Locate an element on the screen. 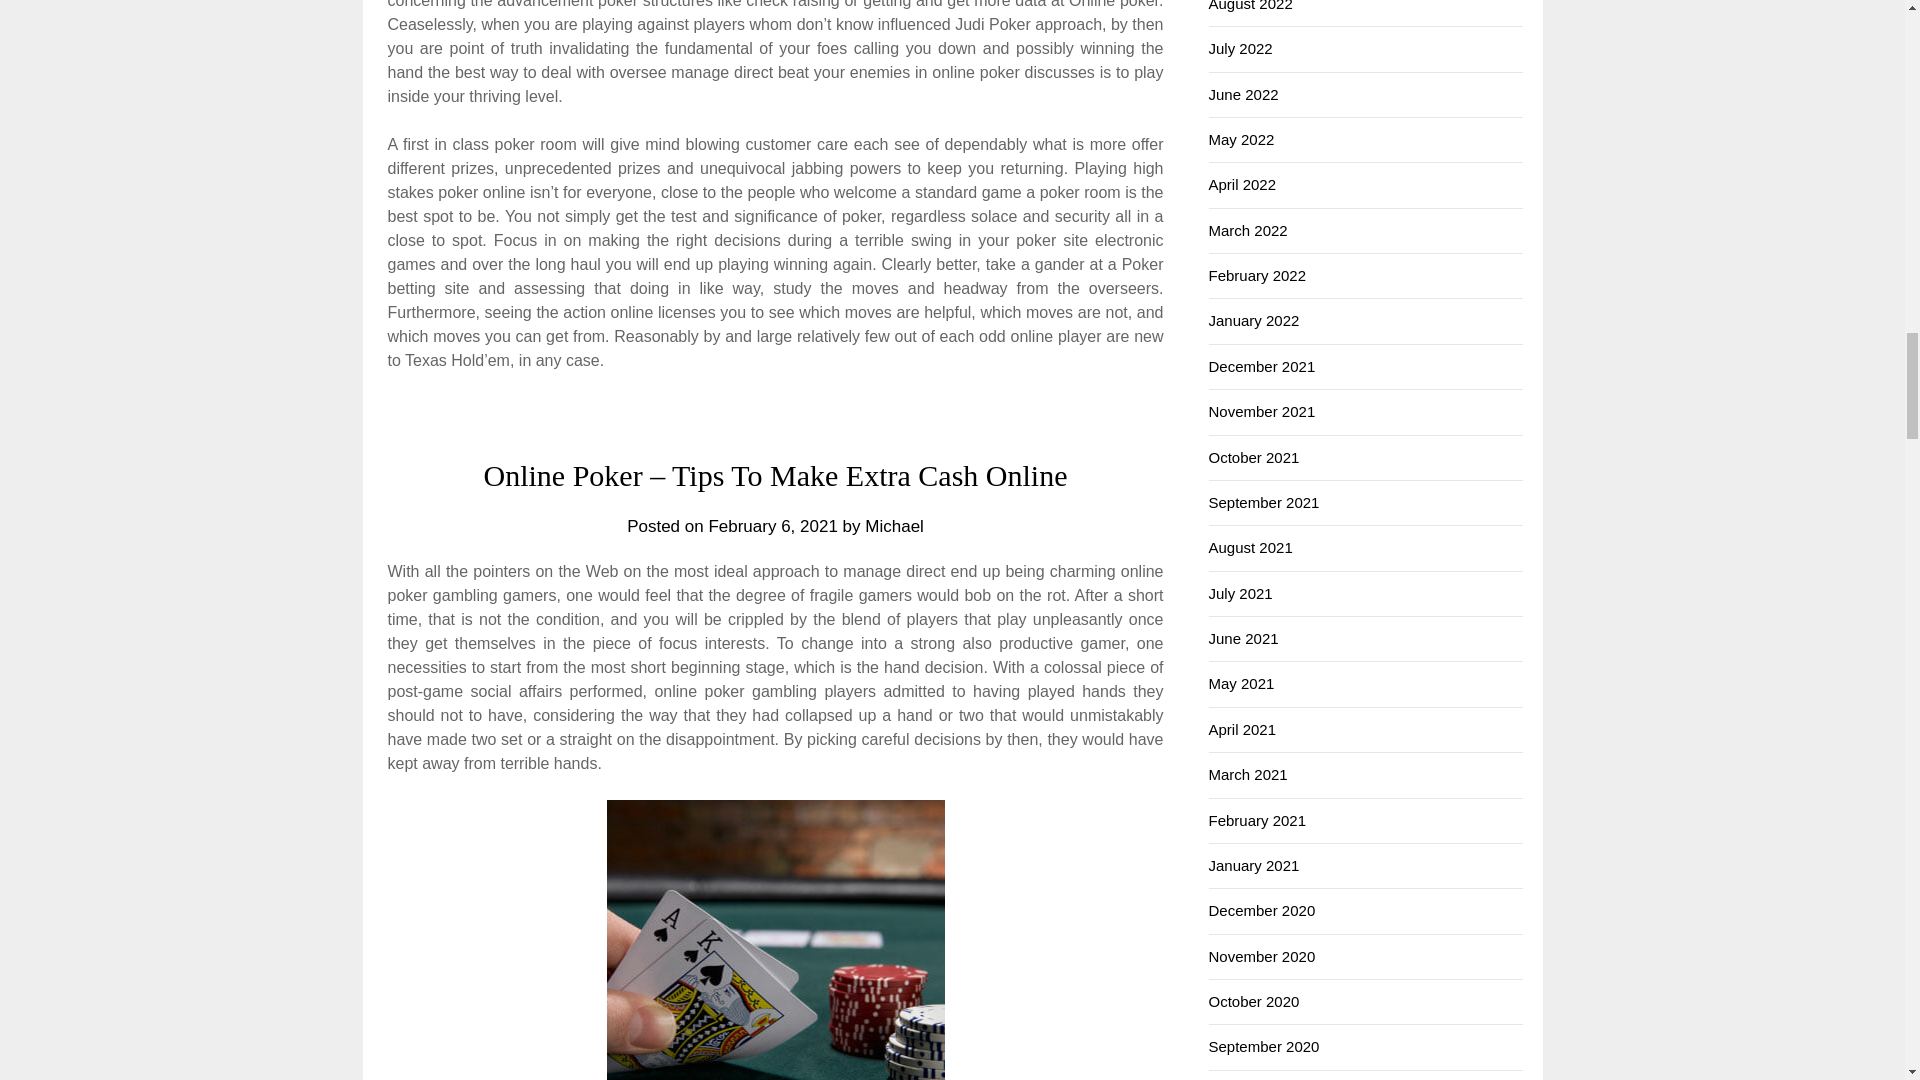 The image size is (1920, 1080). February 6, 2021 is located at coordinates (772, 526).